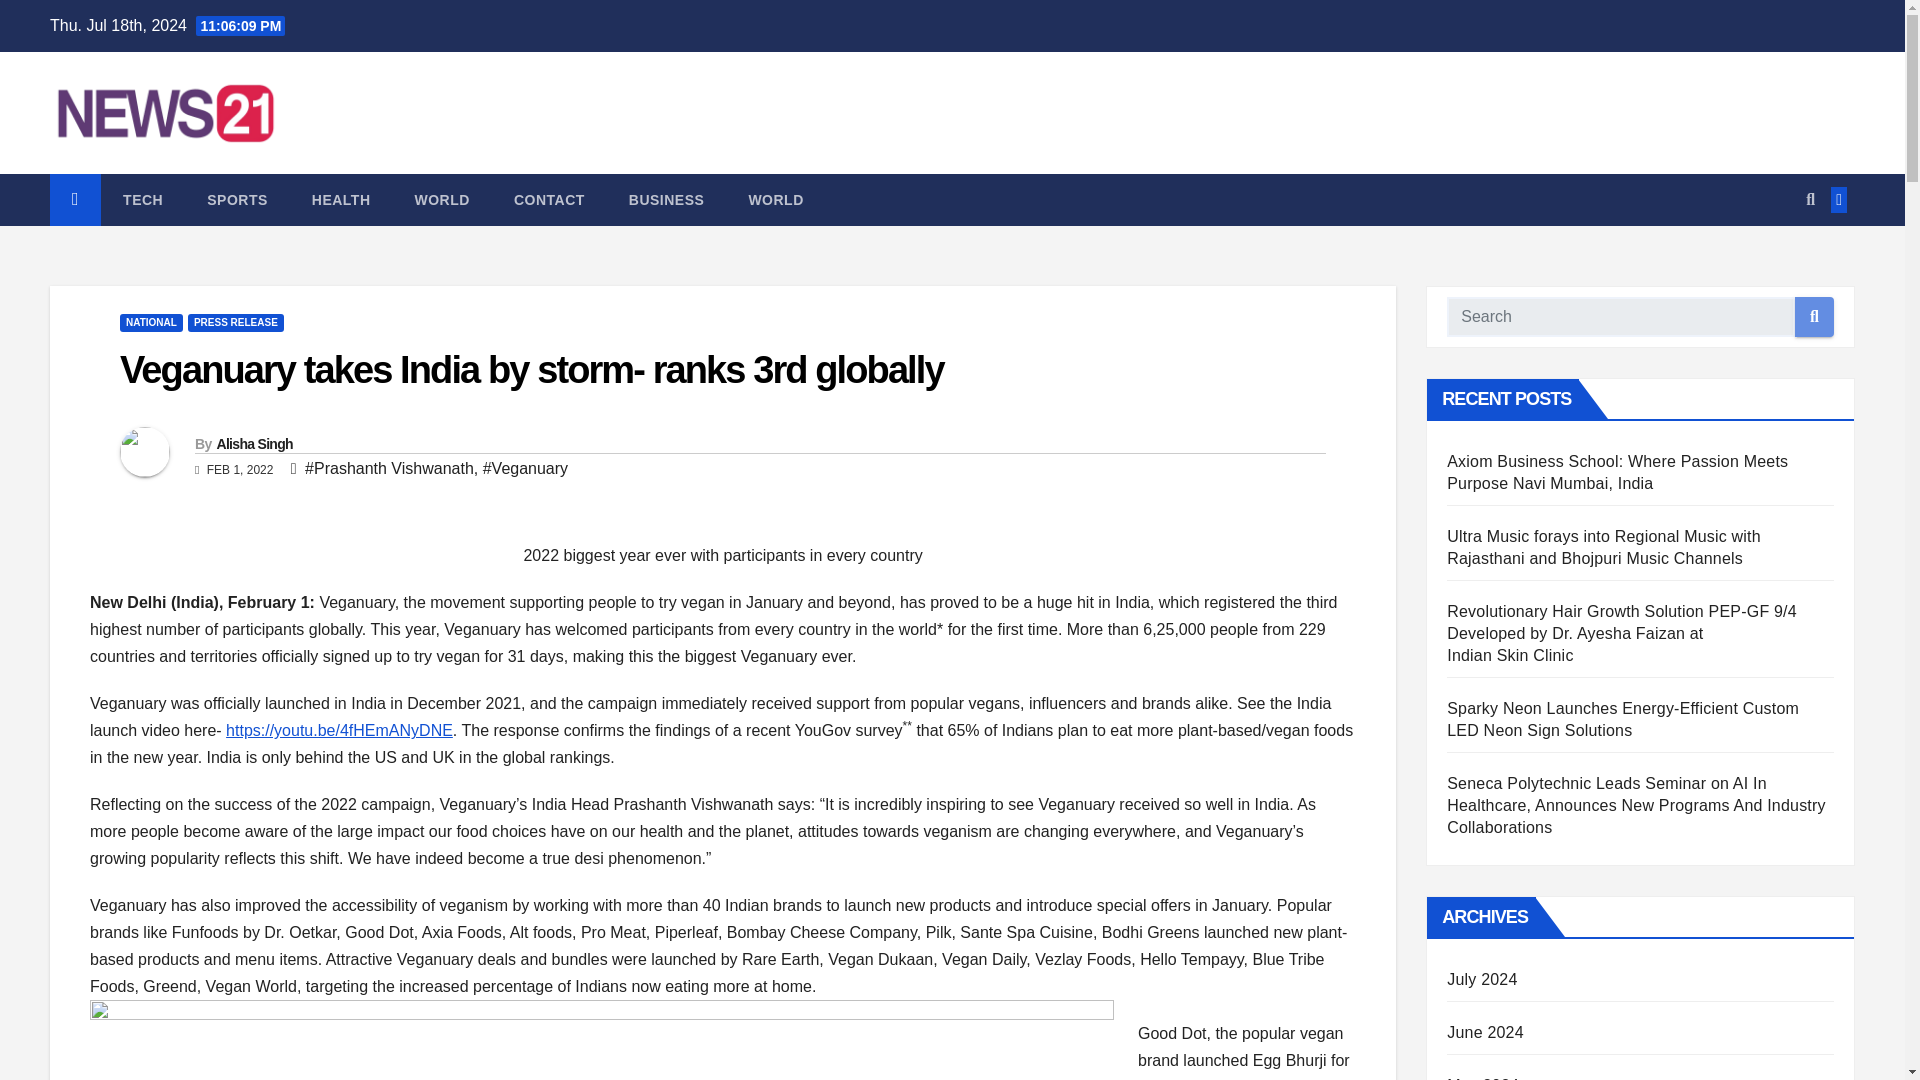 Image resolution: width=1920 pixels, height=1080 pixels. What do you see at coordinates (666, 199) in the screenshot?
I see `BUSINESS` at bounding box center [666, 199].